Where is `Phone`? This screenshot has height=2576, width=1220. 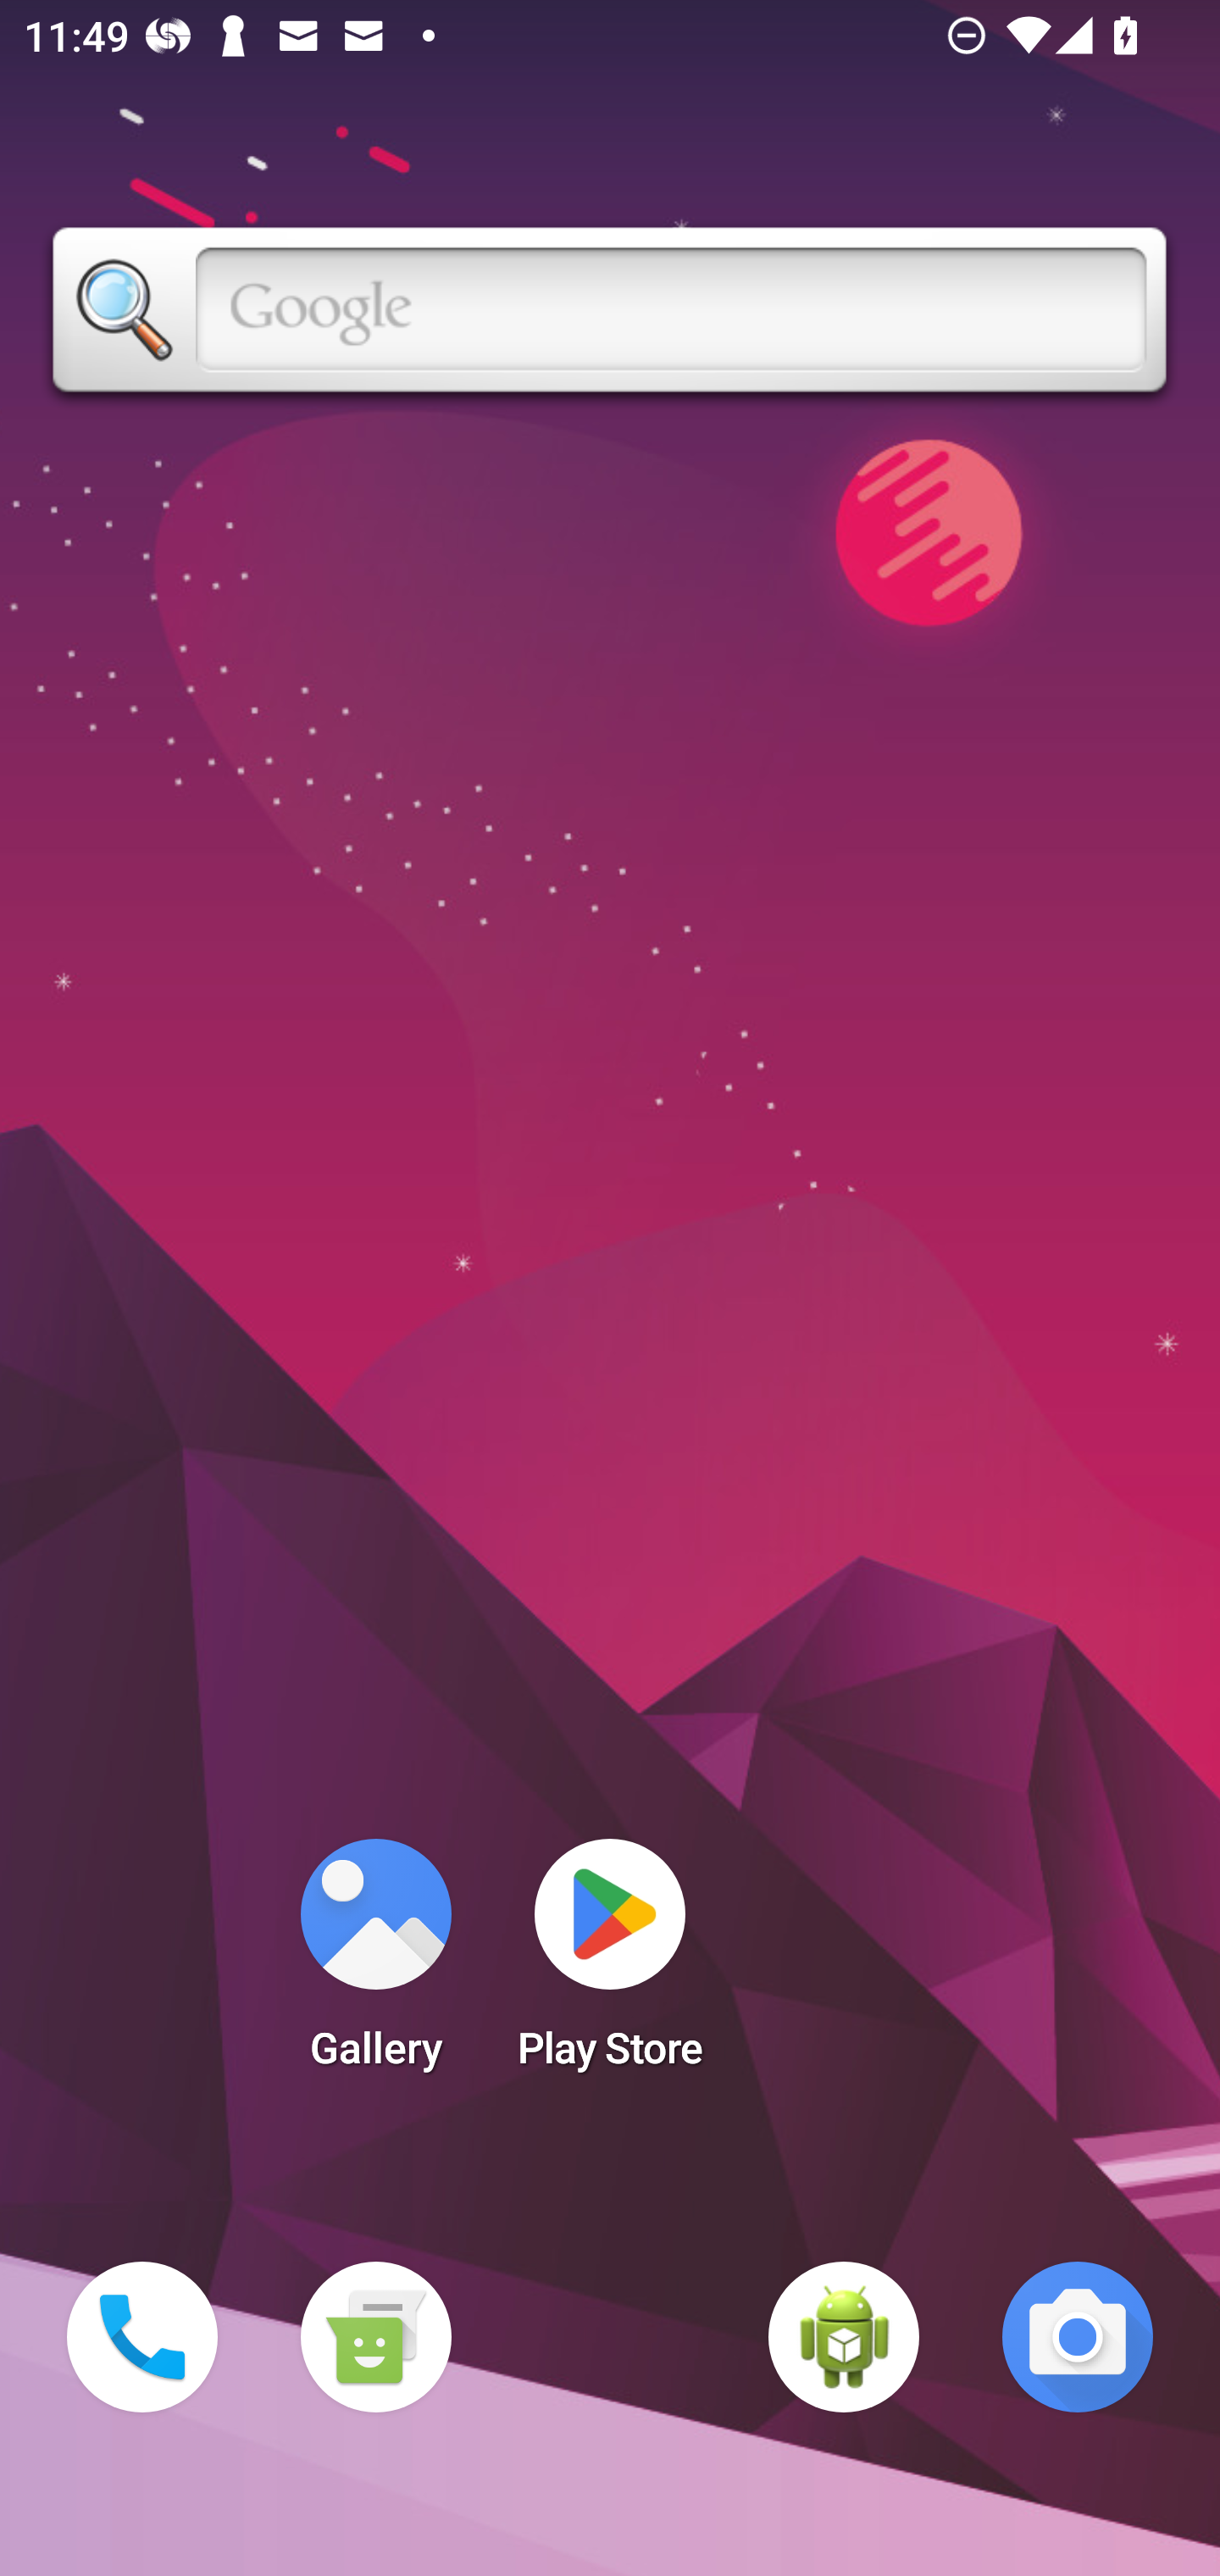
Phone is located at coordinates (142, 2337).